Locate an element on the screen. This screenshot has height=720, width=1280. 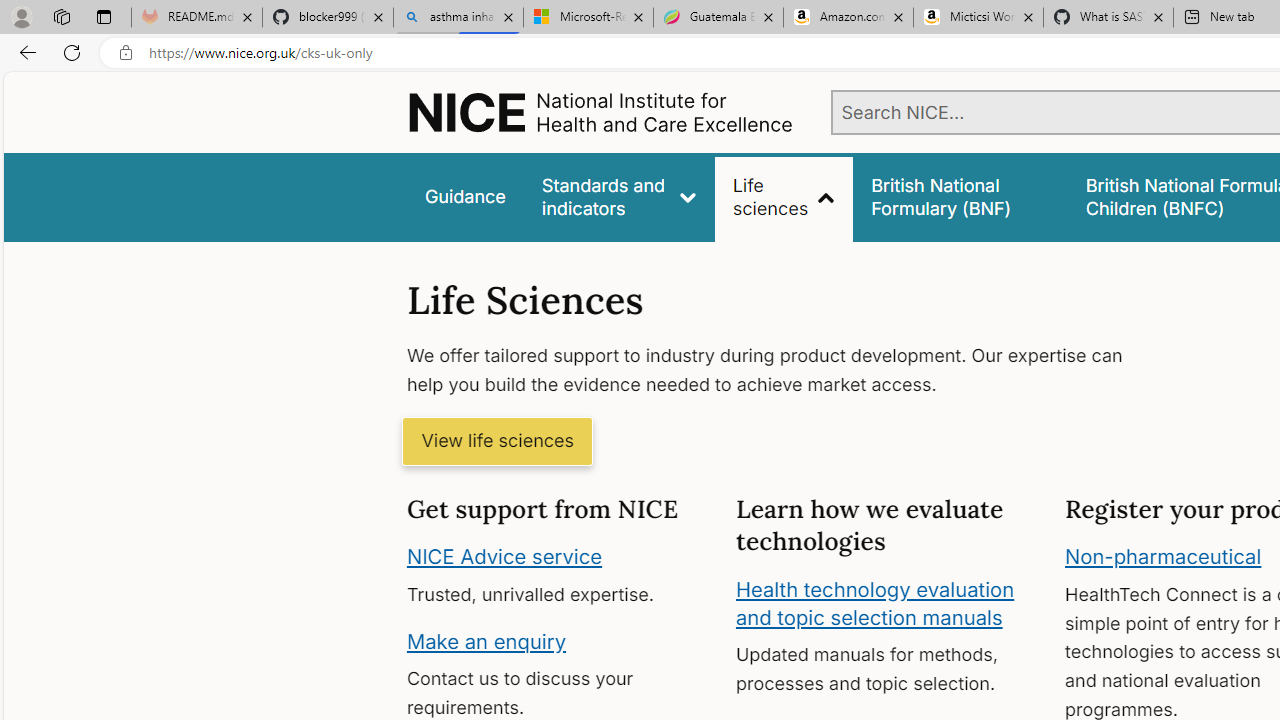
asthma inhaler - Search is located at coordinates (458, 18).